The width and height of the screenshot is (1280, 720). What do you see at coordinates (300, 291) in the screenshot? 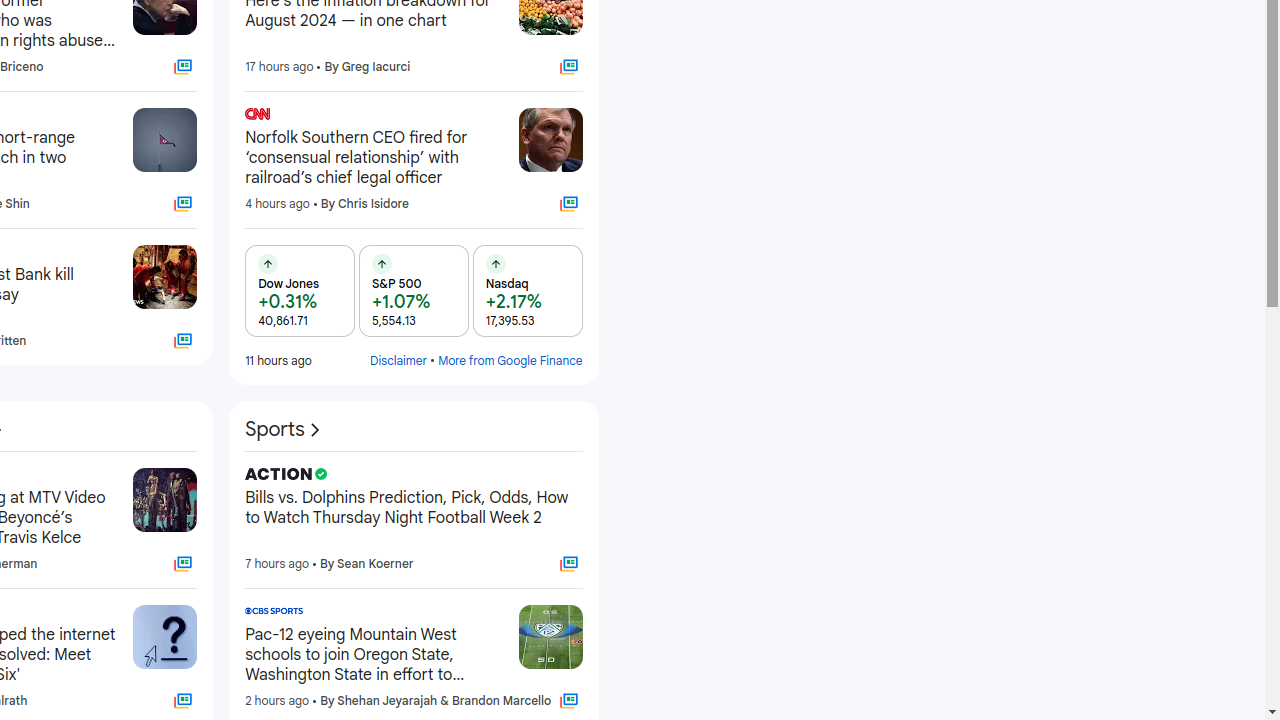
I see `Dow Jones +0.31% 40,861.71` at bounding box center [300, 291].